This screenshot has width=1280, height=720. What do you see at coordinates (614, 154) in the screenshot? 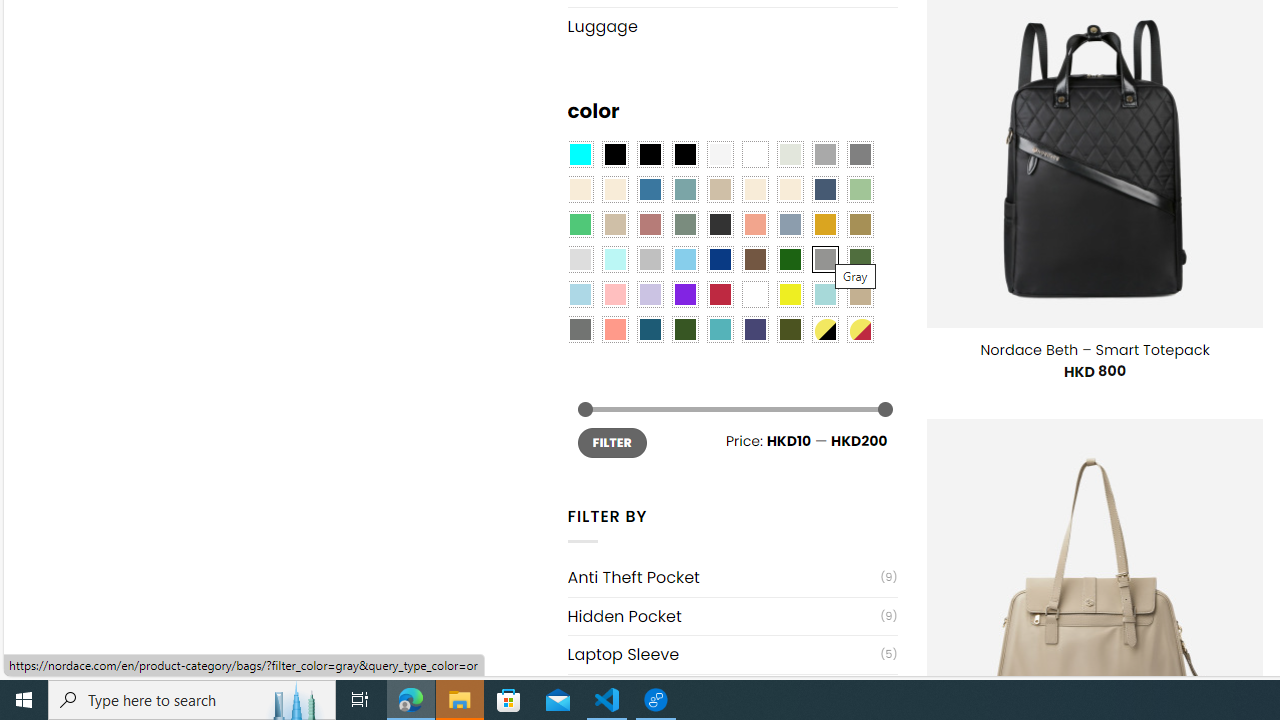
I see `All Black` at bounding box center [614, 154].